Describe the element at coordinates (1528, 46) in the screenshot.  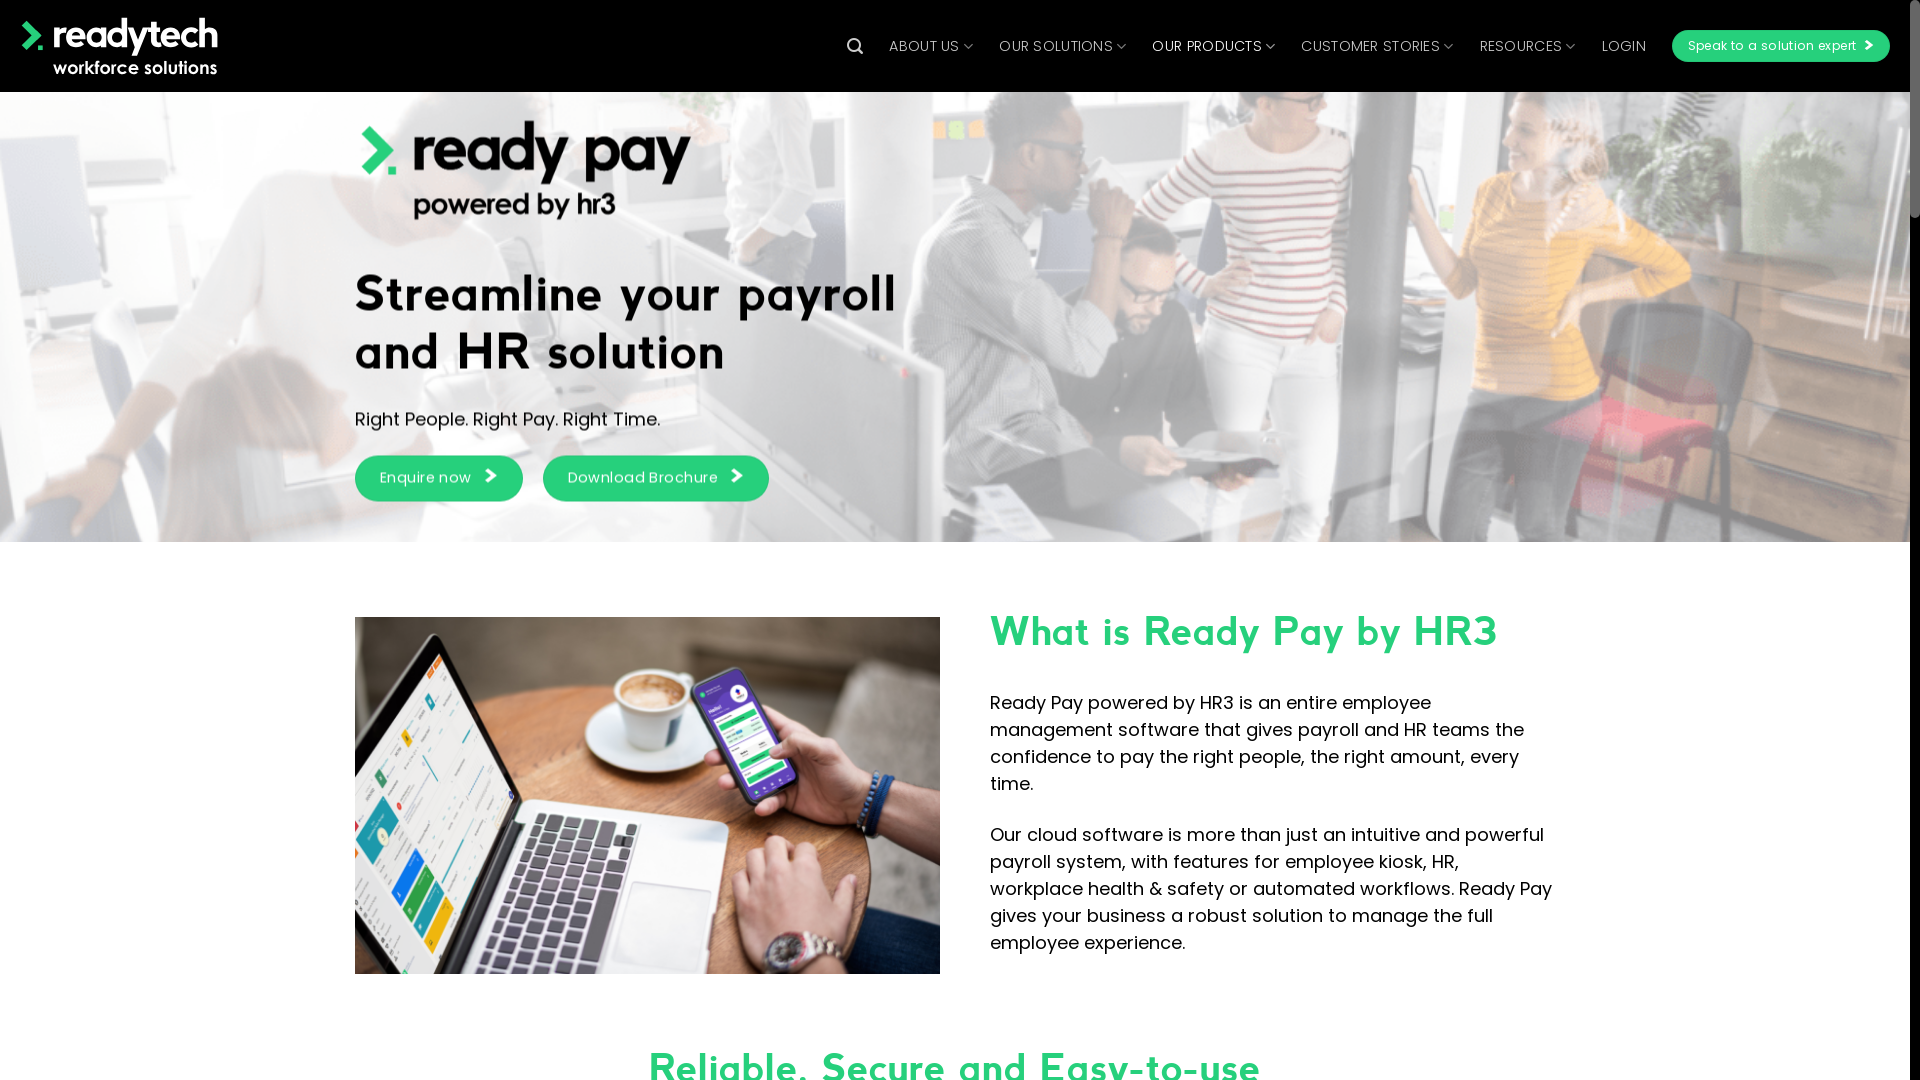
I see `RESOURCES` at that location.